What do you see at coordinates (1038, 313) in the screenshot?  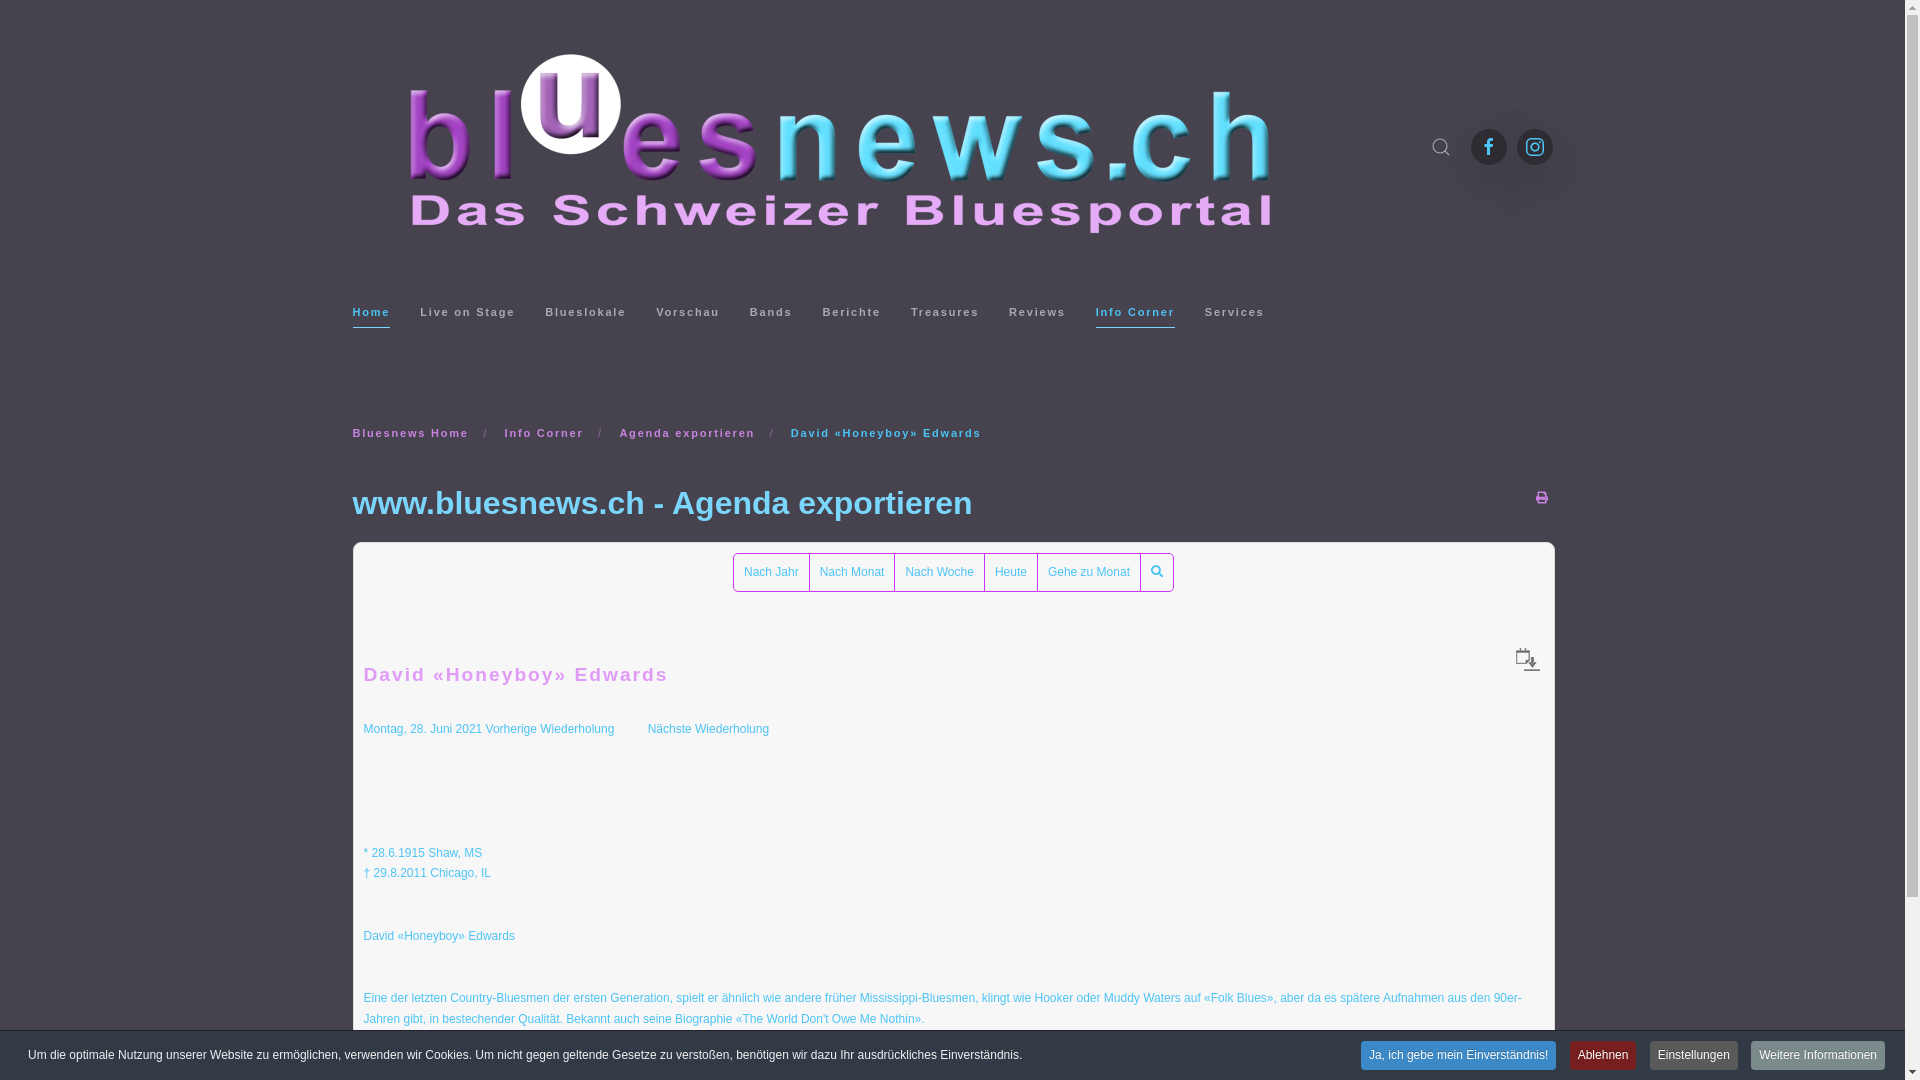 I see `Reviews` at bounding box center [1038, 313].